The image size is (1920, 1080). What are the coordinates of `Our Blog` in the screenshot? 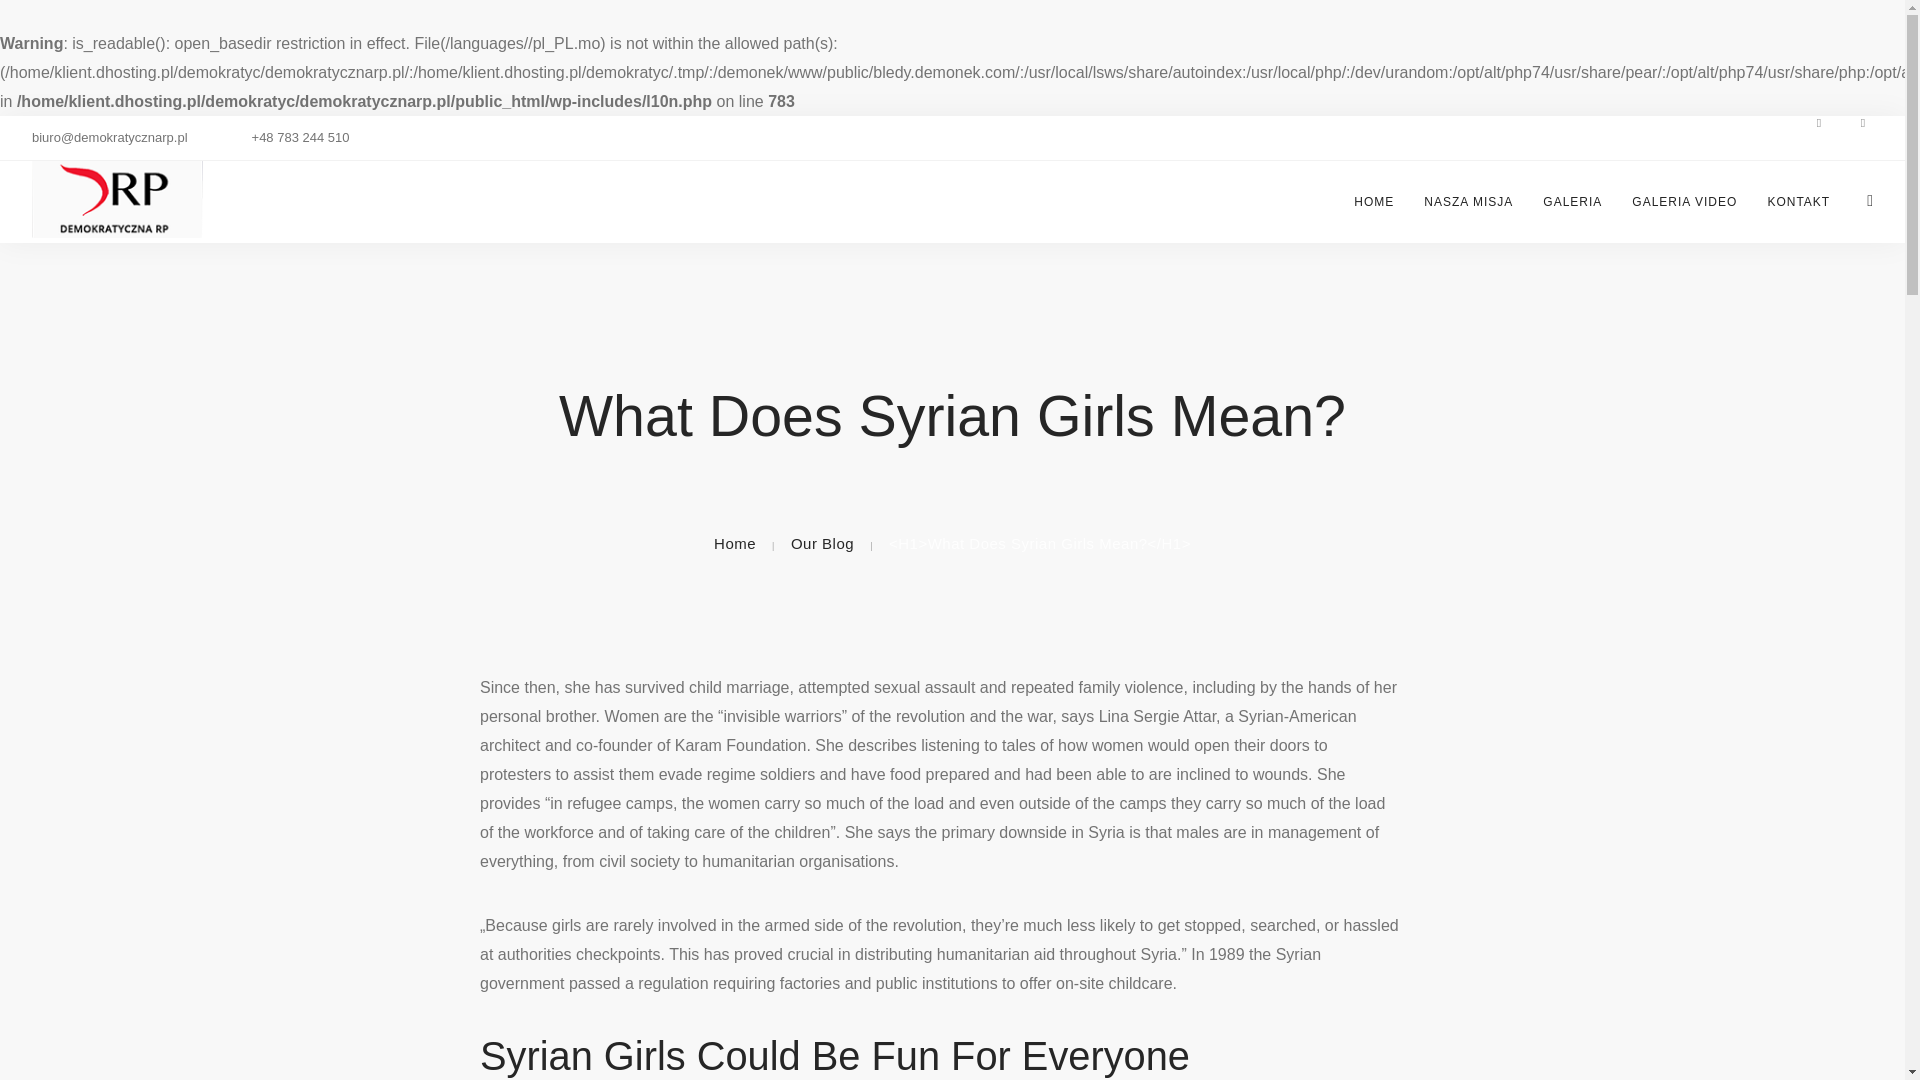 It's located at (822, 542).